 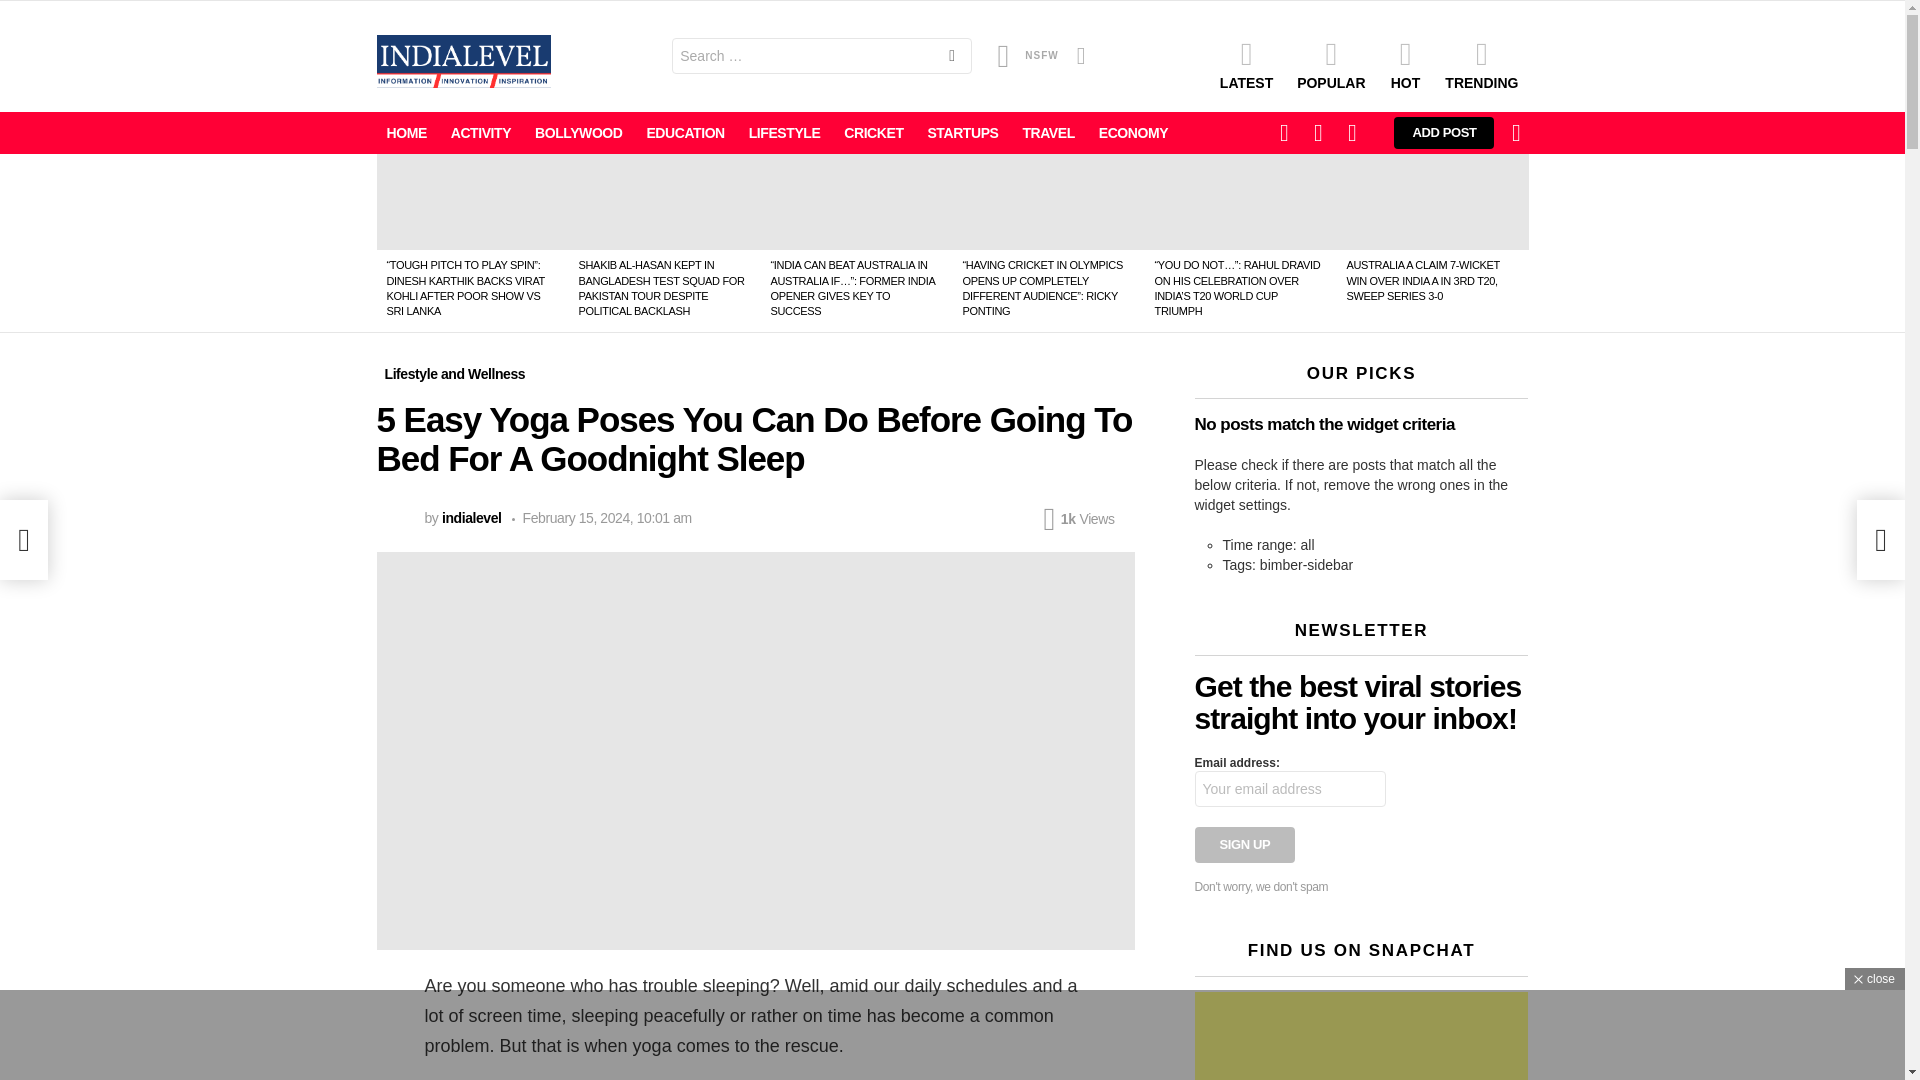 What do you see at coordinates (406, 132) in the screenshot?
I see `HOME` at bounding box center [406, 132].